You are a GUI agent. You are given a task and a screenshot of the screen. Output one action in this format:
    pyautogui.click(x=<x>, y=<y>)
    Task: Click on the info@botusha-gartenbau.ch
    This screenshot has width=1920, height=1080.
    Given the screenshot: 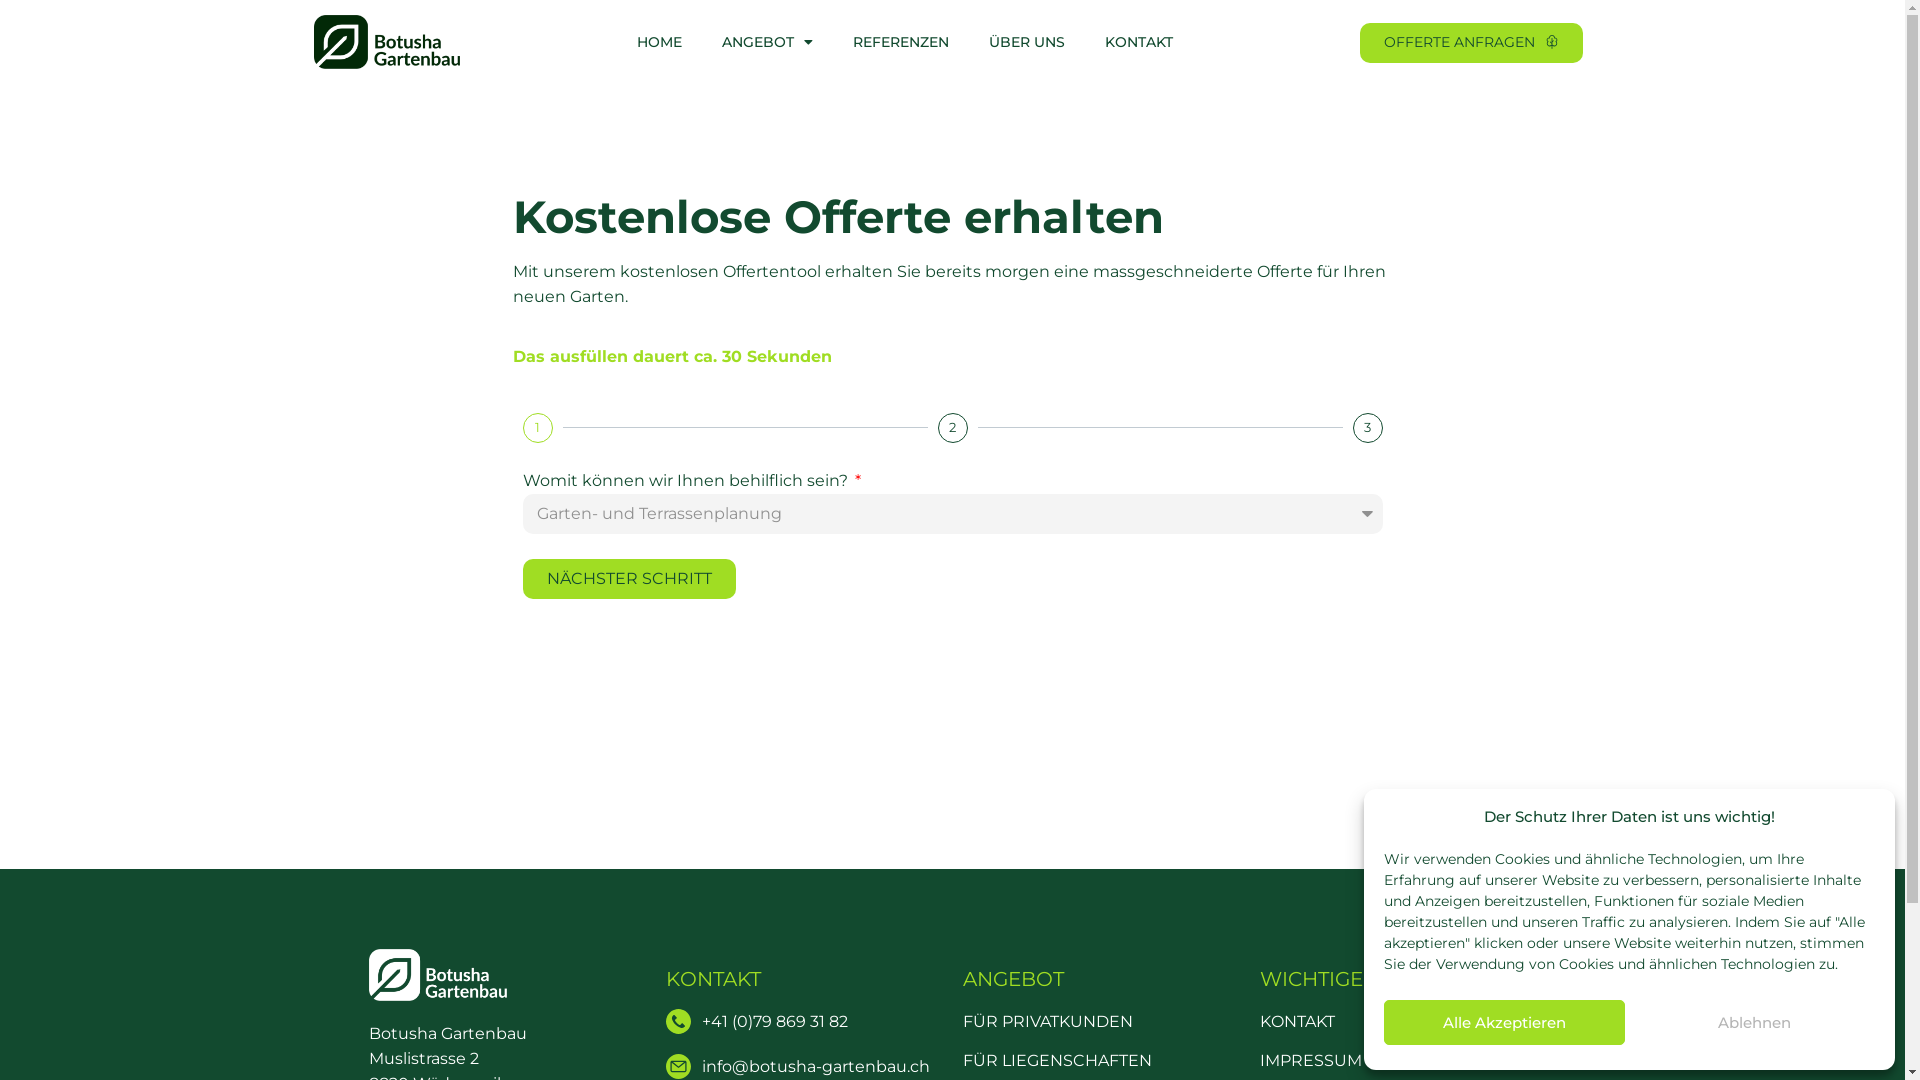 What is the action you would take?
    pyautogui.click(x=804, y=1066)
    